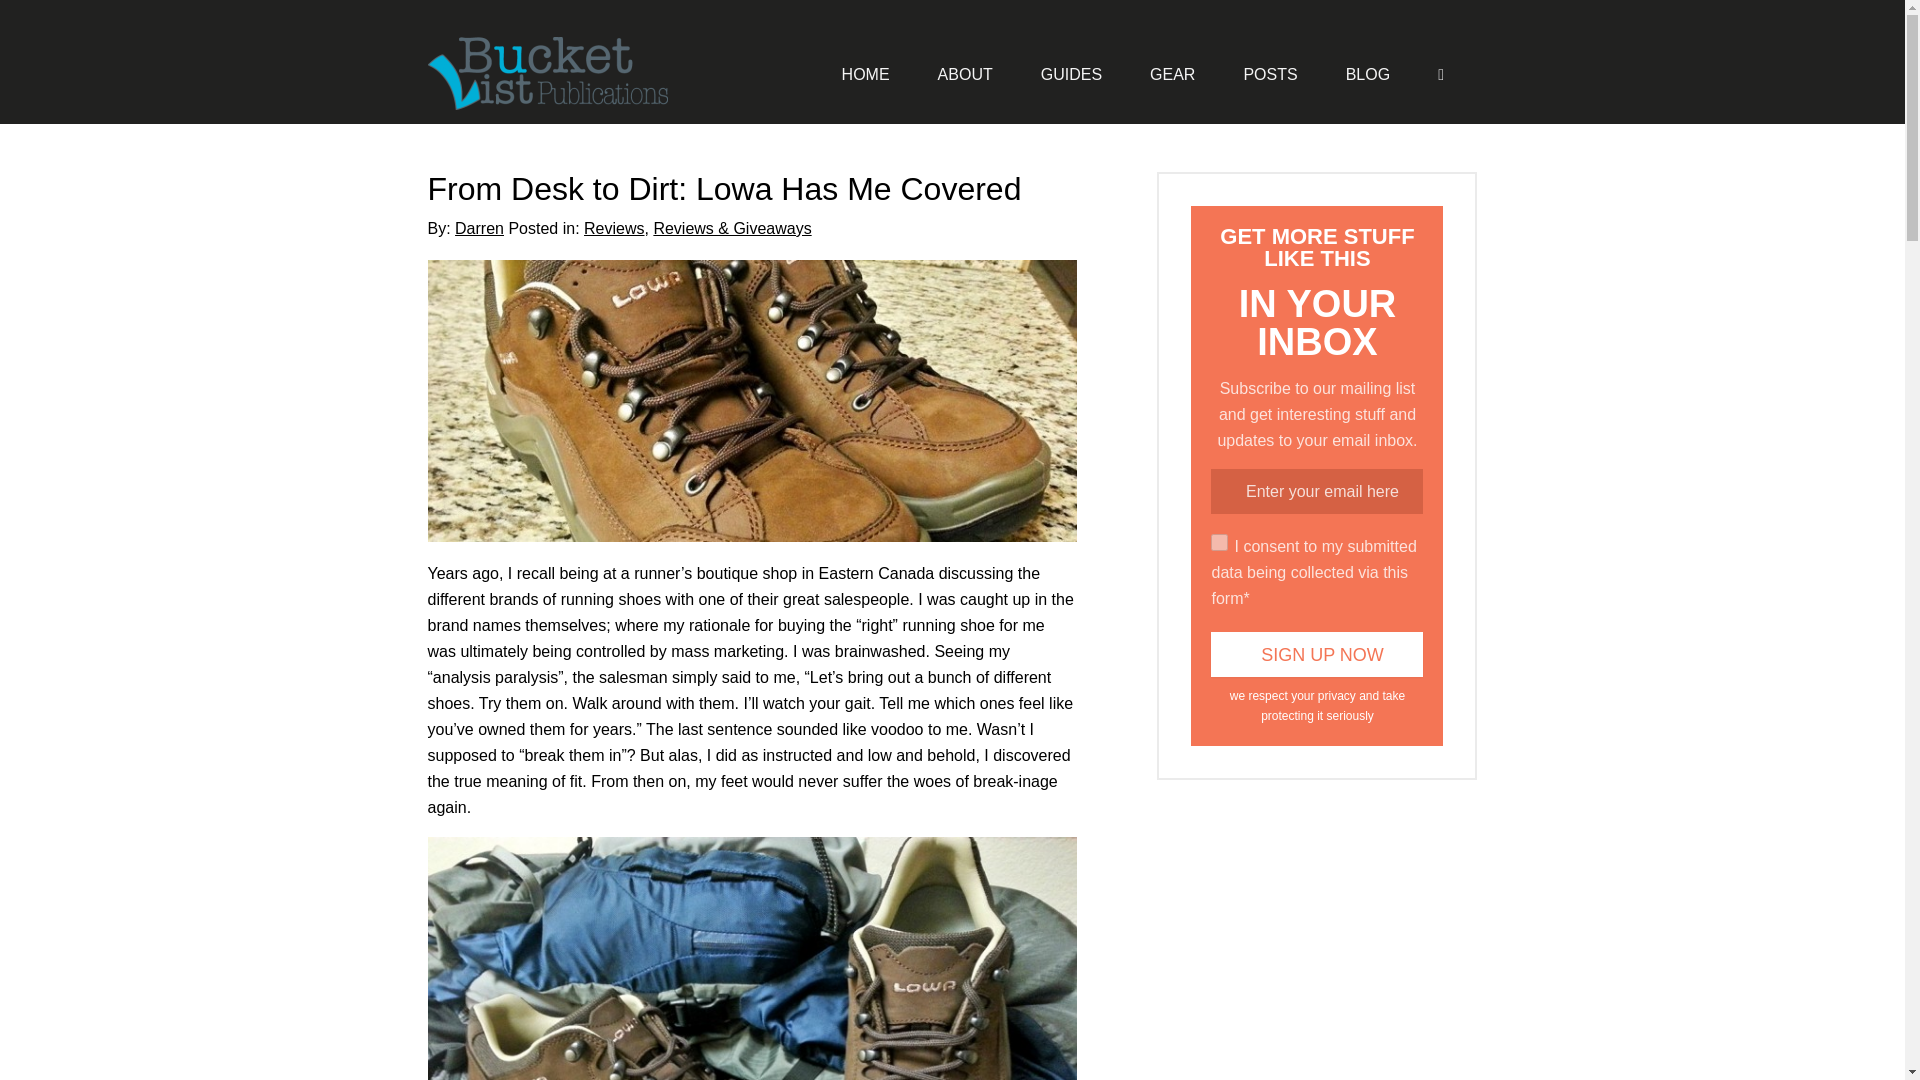  I want to click on Posts by Darren, so click(479, 228).